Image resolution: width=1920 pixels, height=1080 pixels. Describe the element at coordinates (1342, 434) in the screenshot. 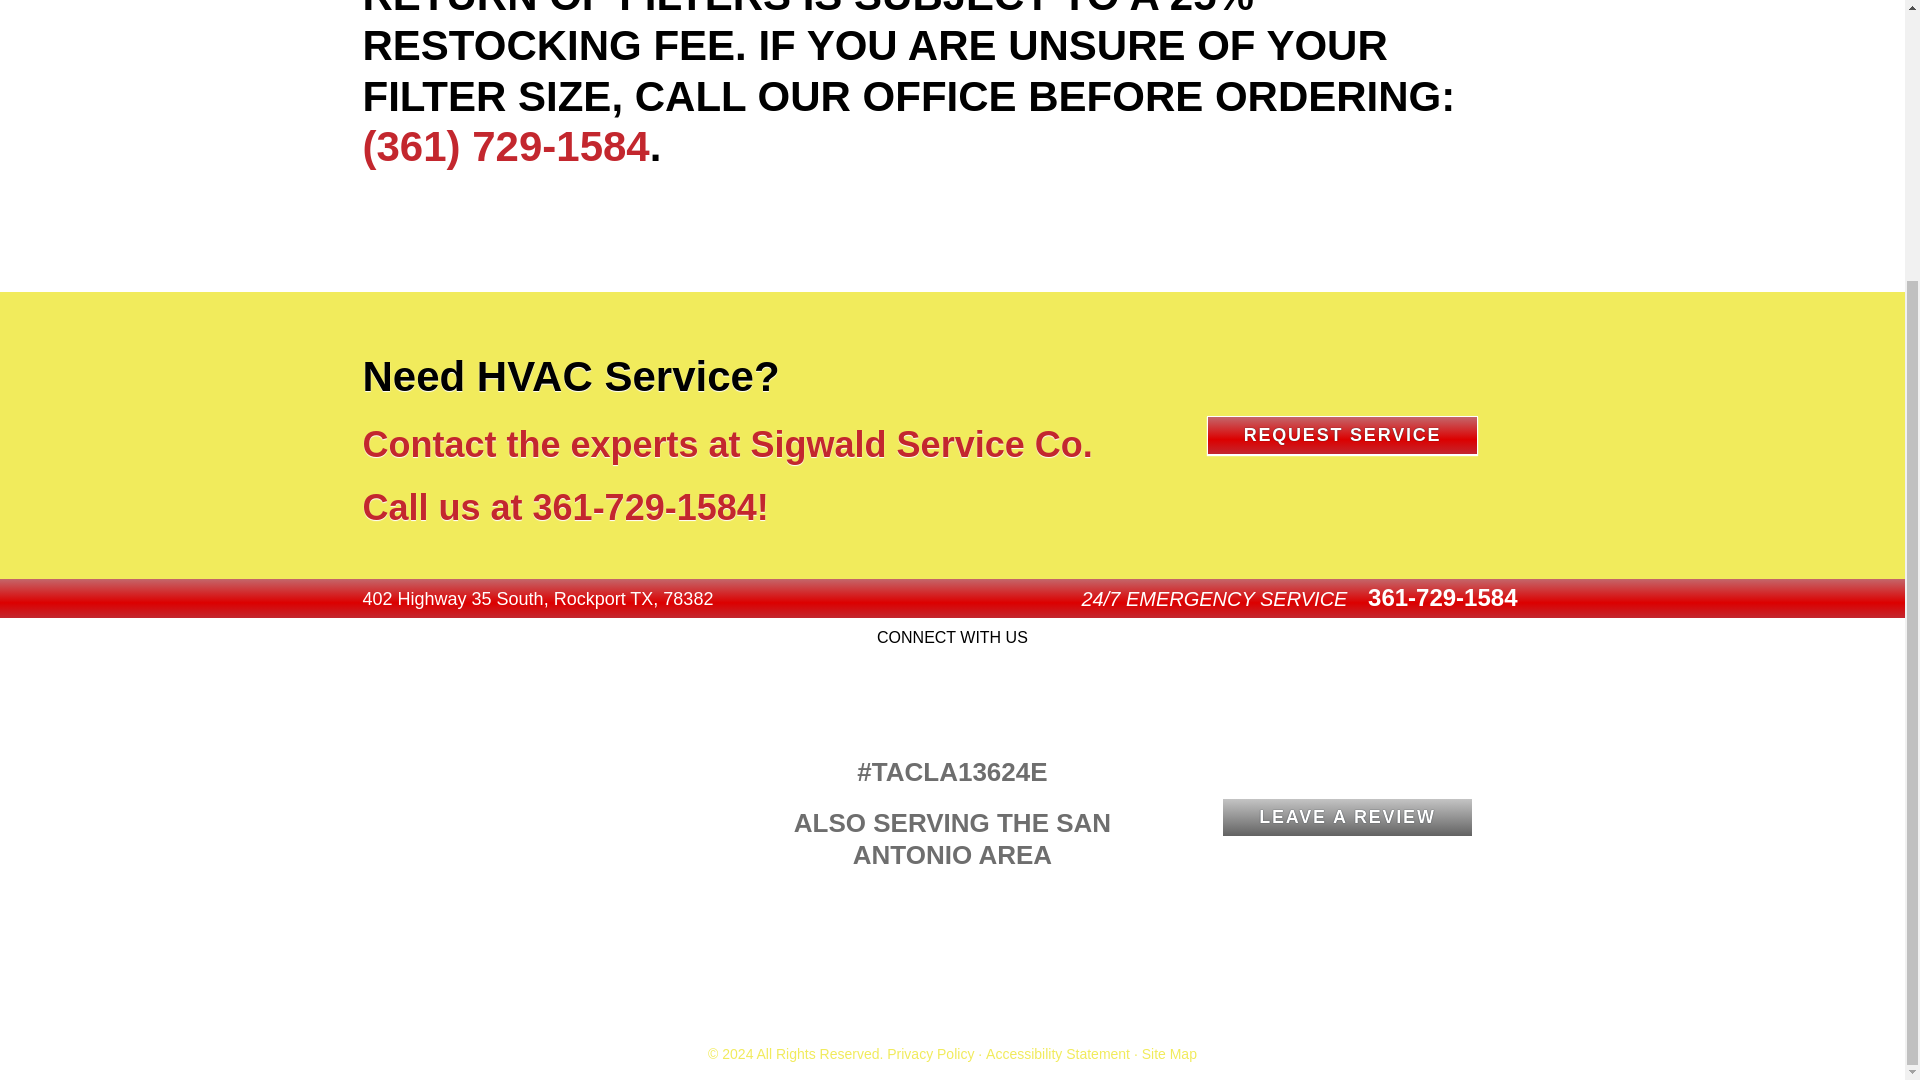

I see `REQUEST SERVICE` at that location.